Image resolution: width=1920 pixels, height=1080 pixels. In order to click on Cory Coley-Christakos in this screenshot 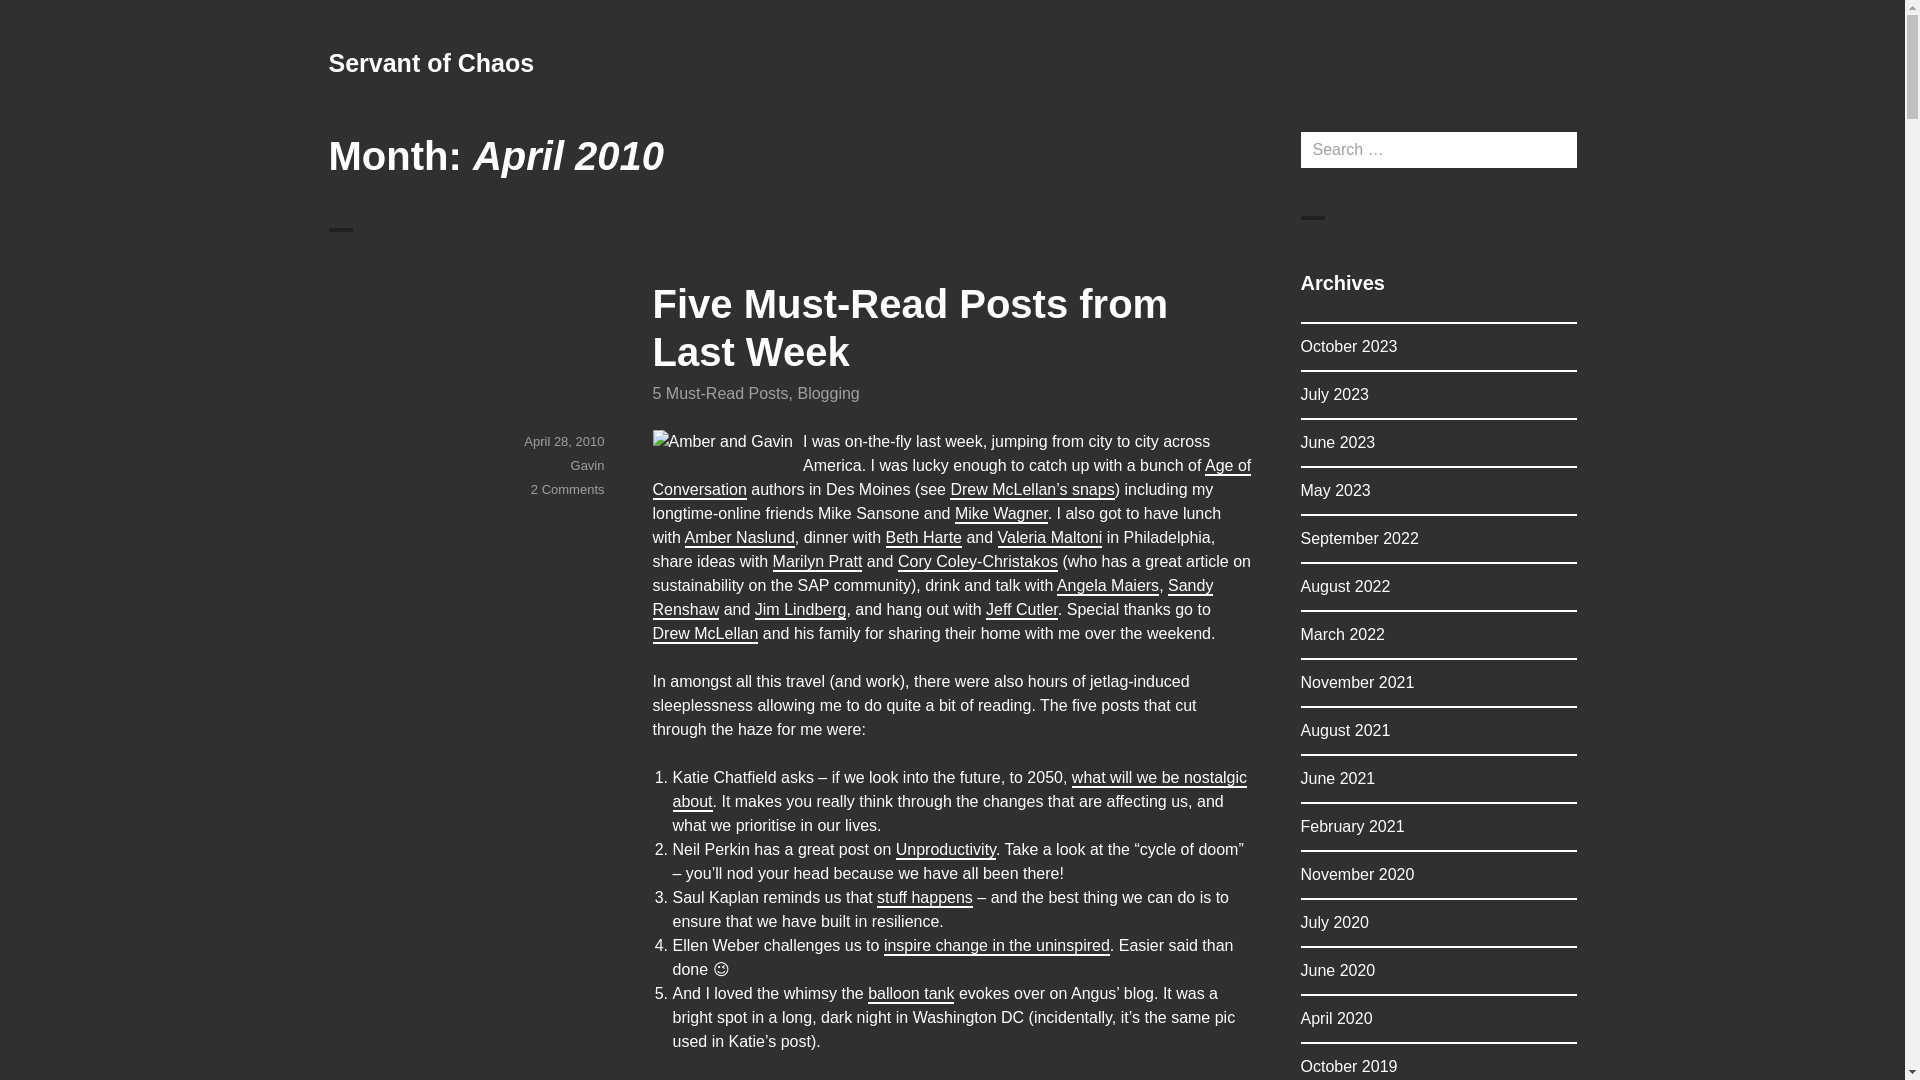, I will do `click(978, 561)`.